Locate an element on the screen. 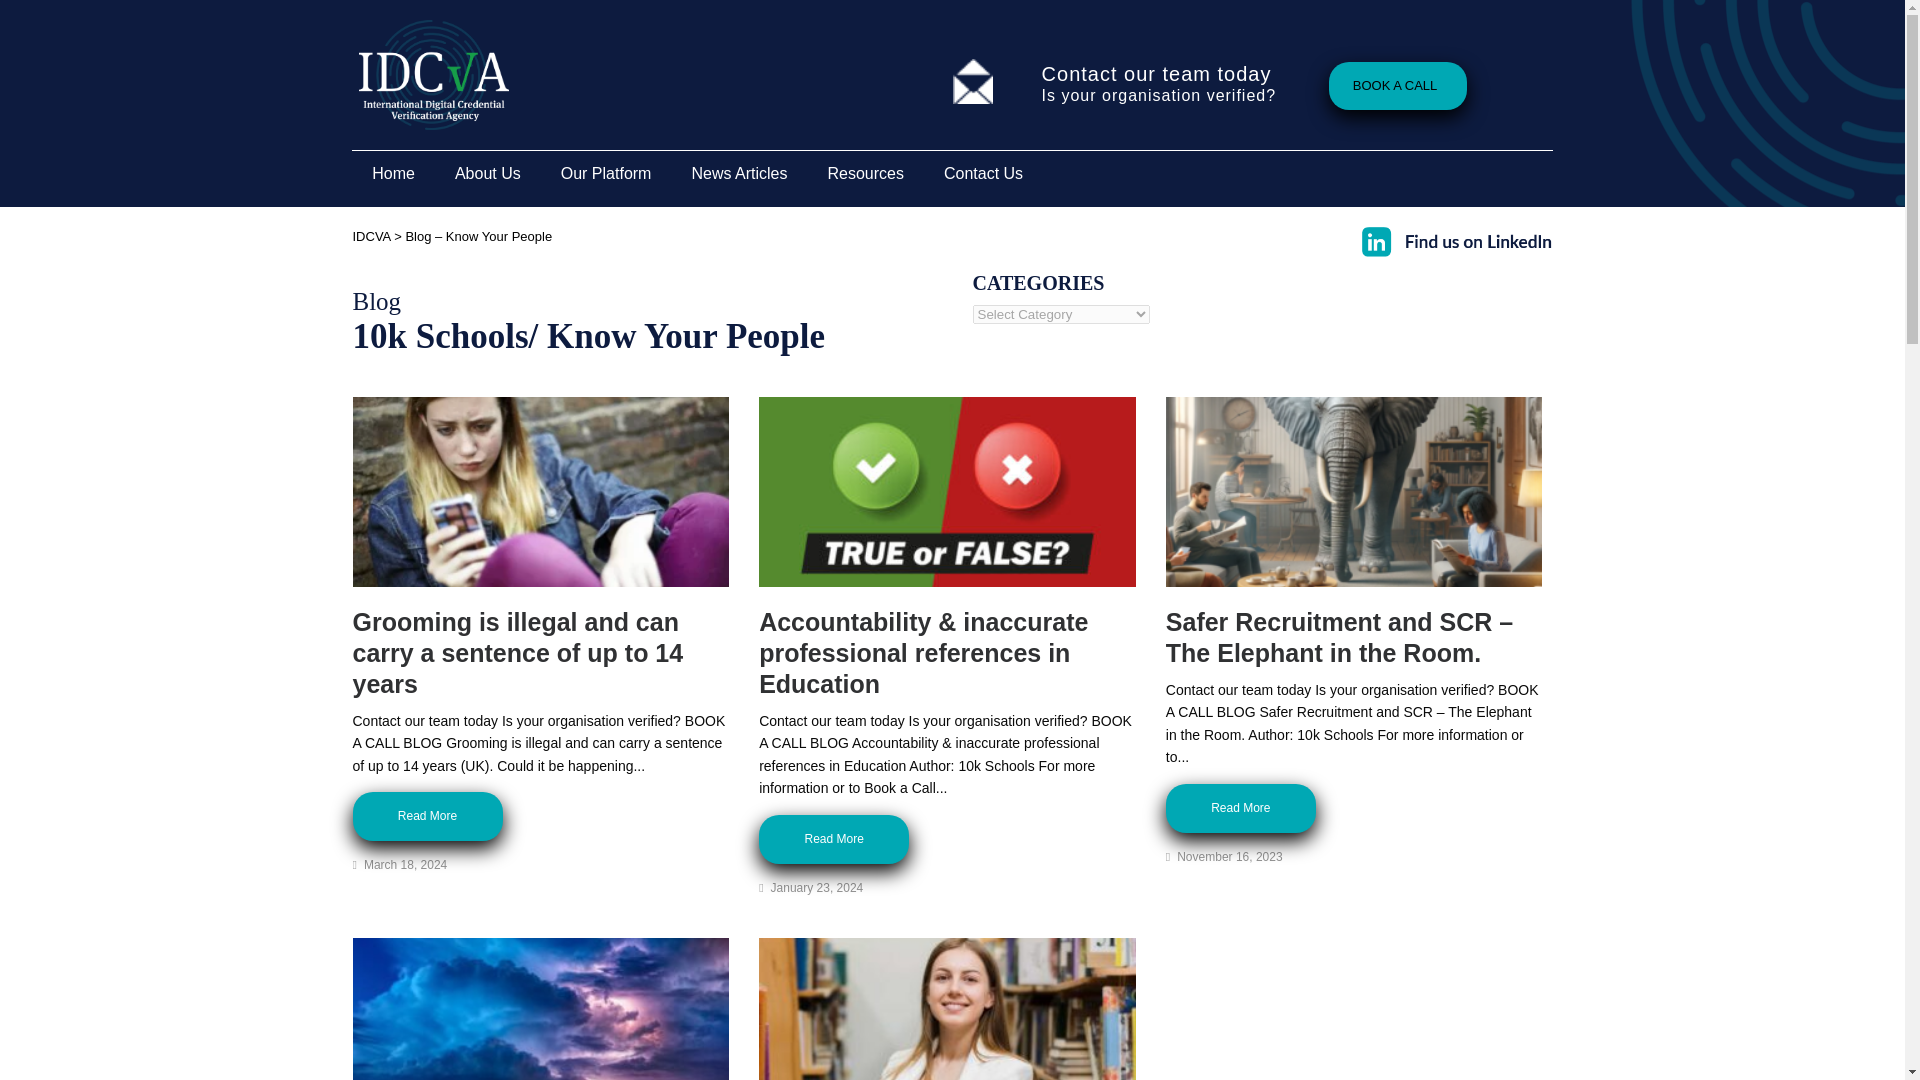 The image size is (1920, 1080). find-us-on-linkedin is located at coordinates (1456, 240).